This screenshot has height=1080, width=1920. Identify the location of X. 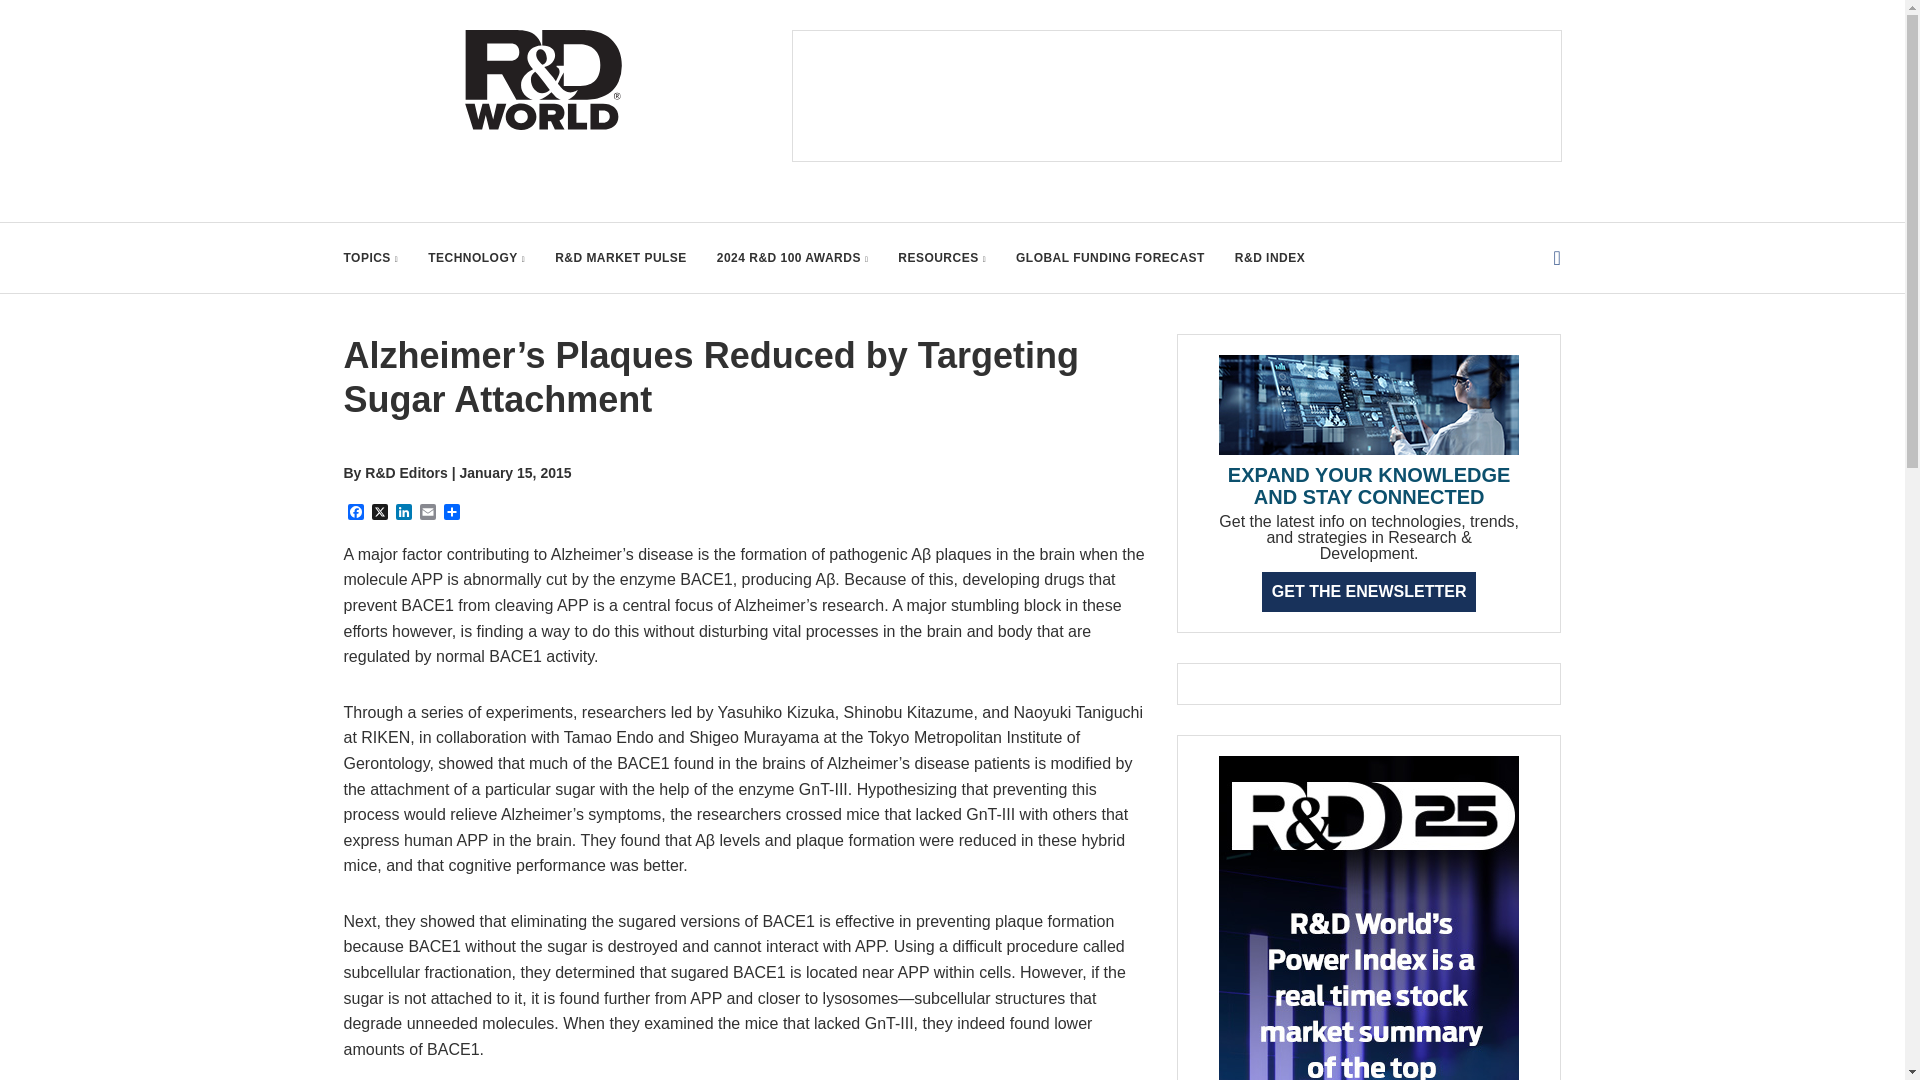
(380, 513).